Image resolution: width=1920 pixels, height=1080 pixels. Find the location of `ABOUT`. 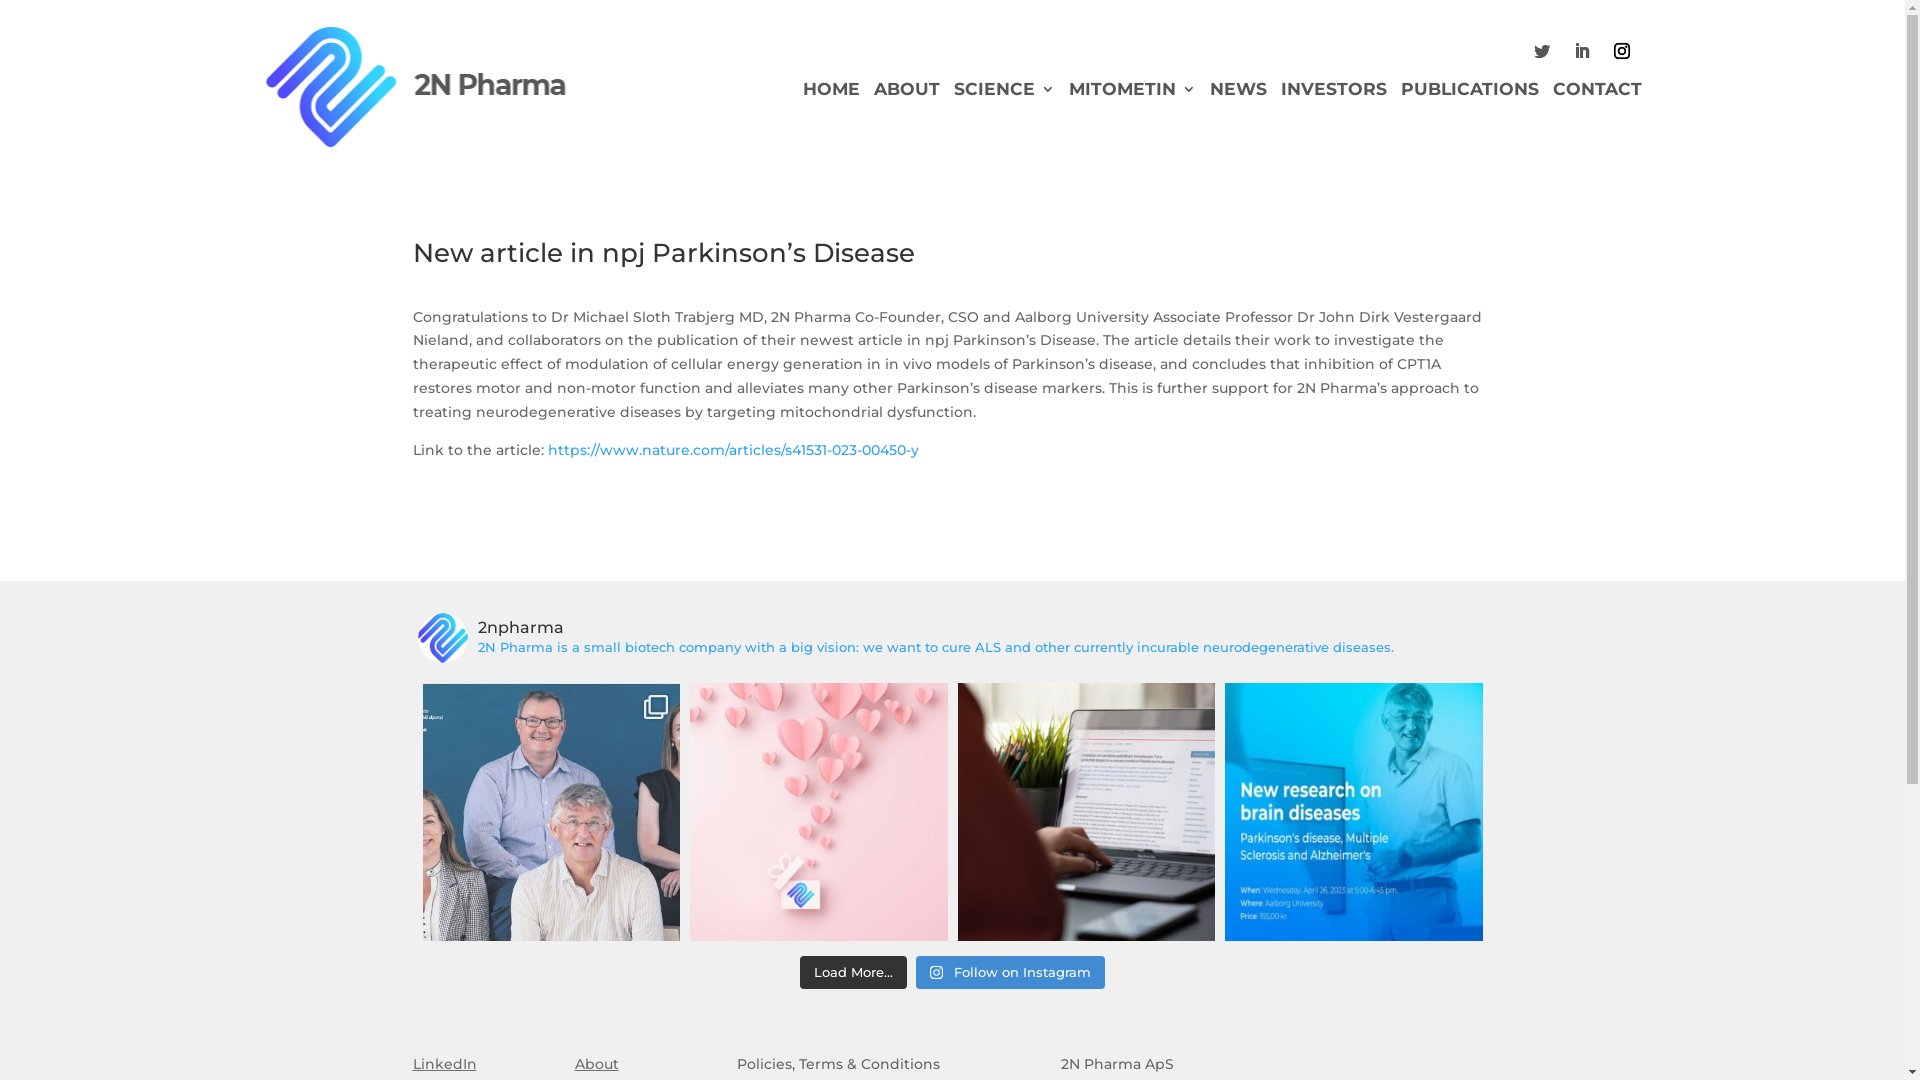

ABOUT is located at coordinates (907, 93).